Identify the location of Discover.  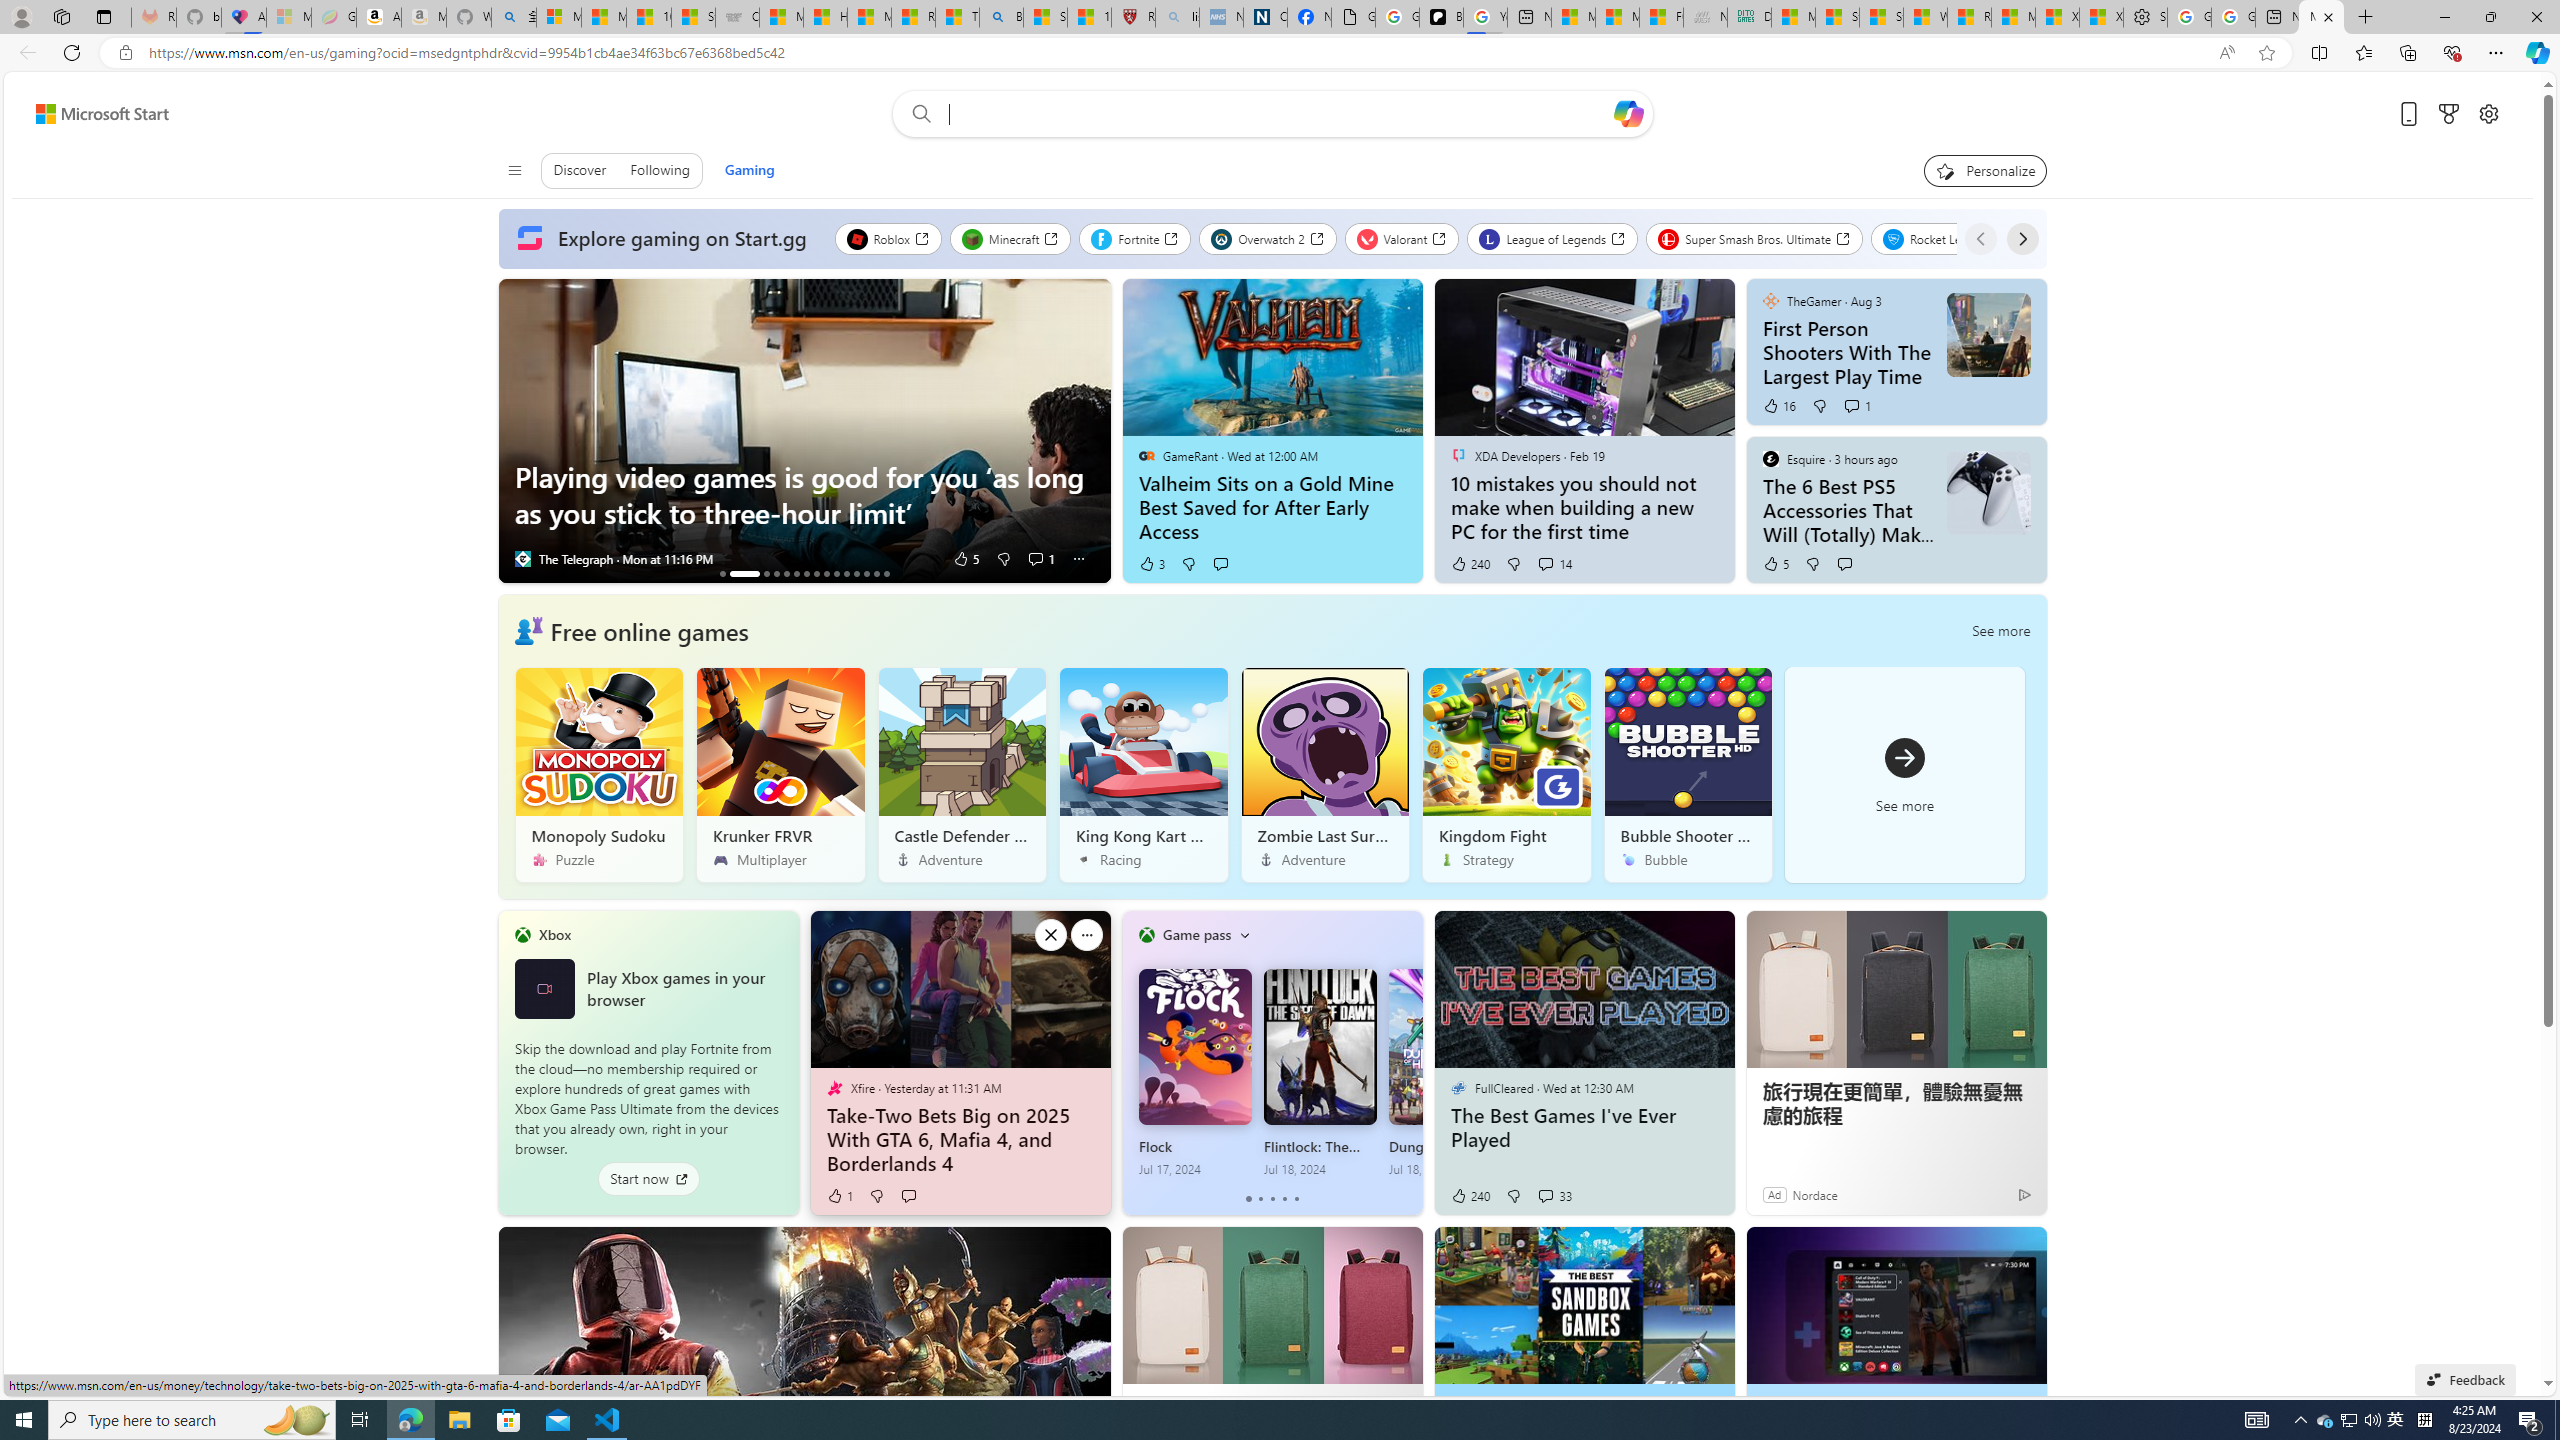
(580, 170).